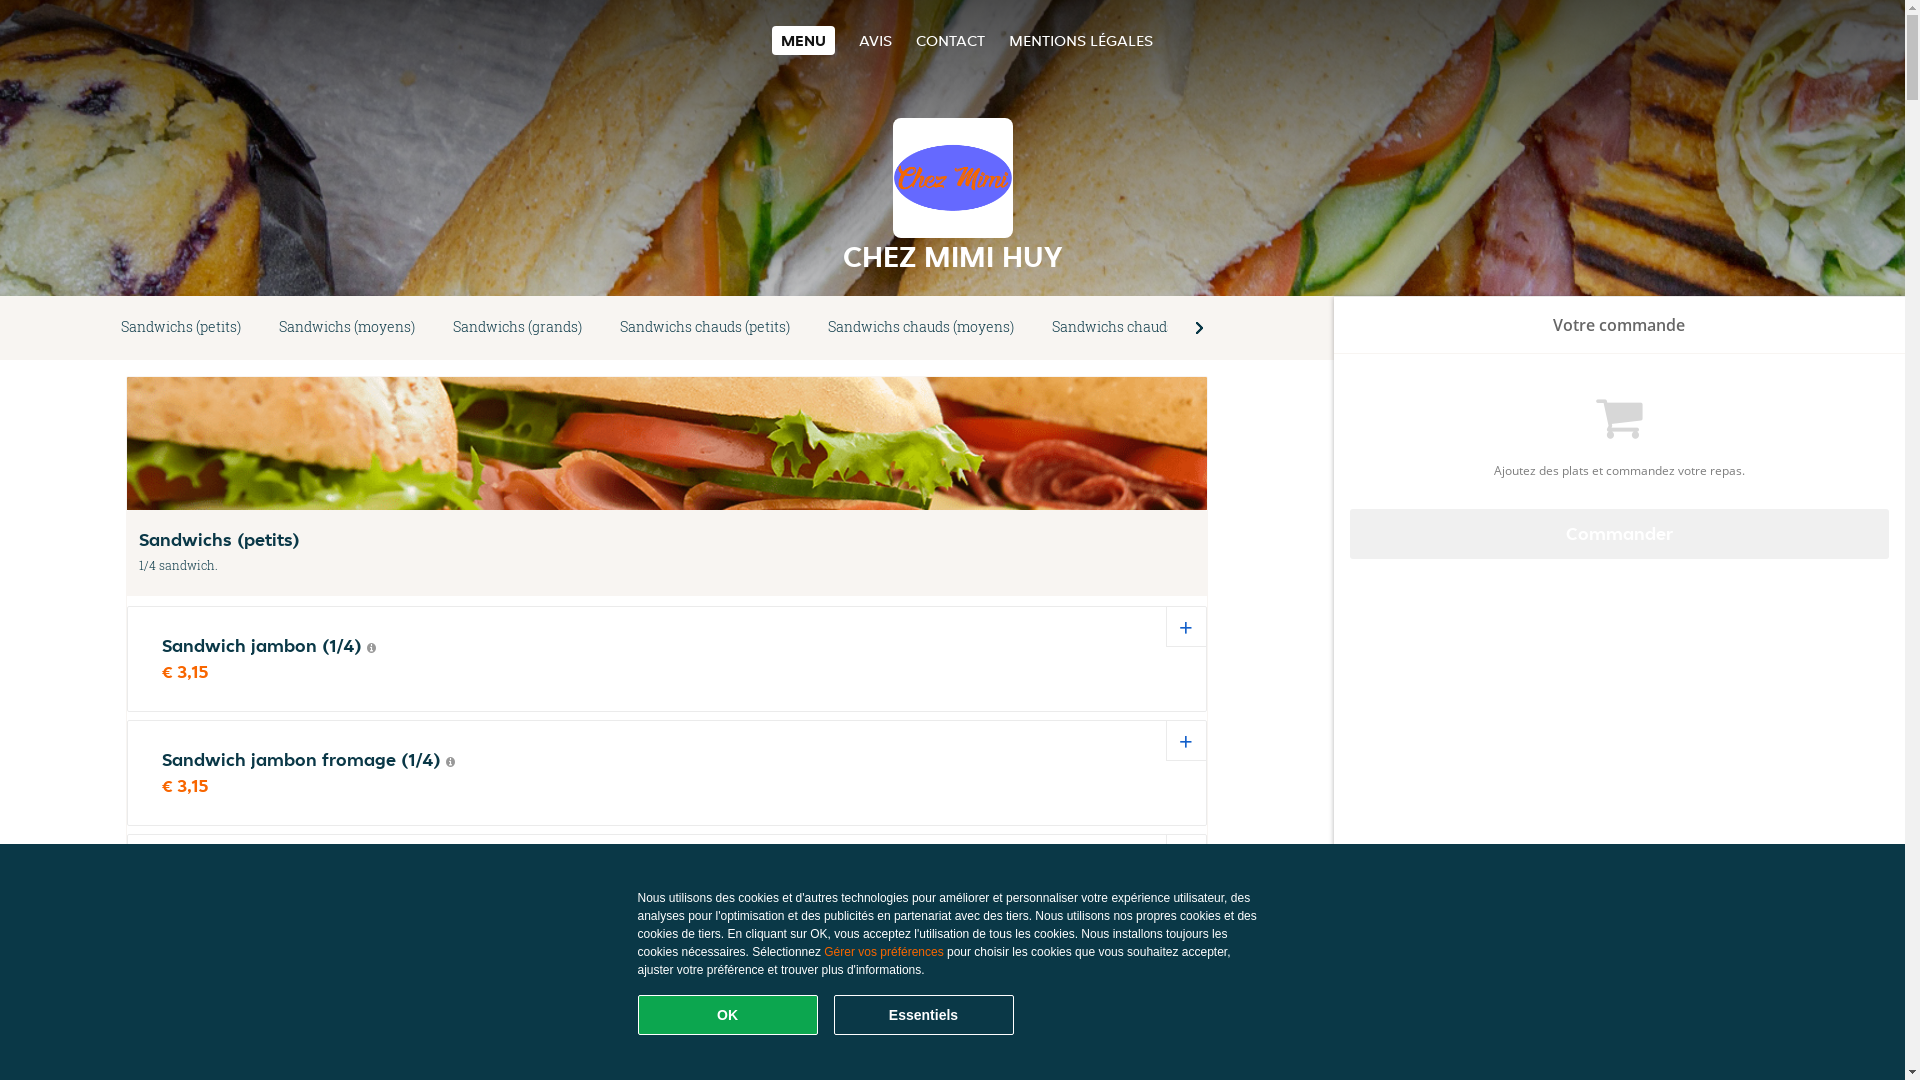 The image size is (1920, 1080). What do you see at coordinates (460, 990) in the screenshot?
I see `Plus d'informations sur le produit` at bounding box center [460, 990].